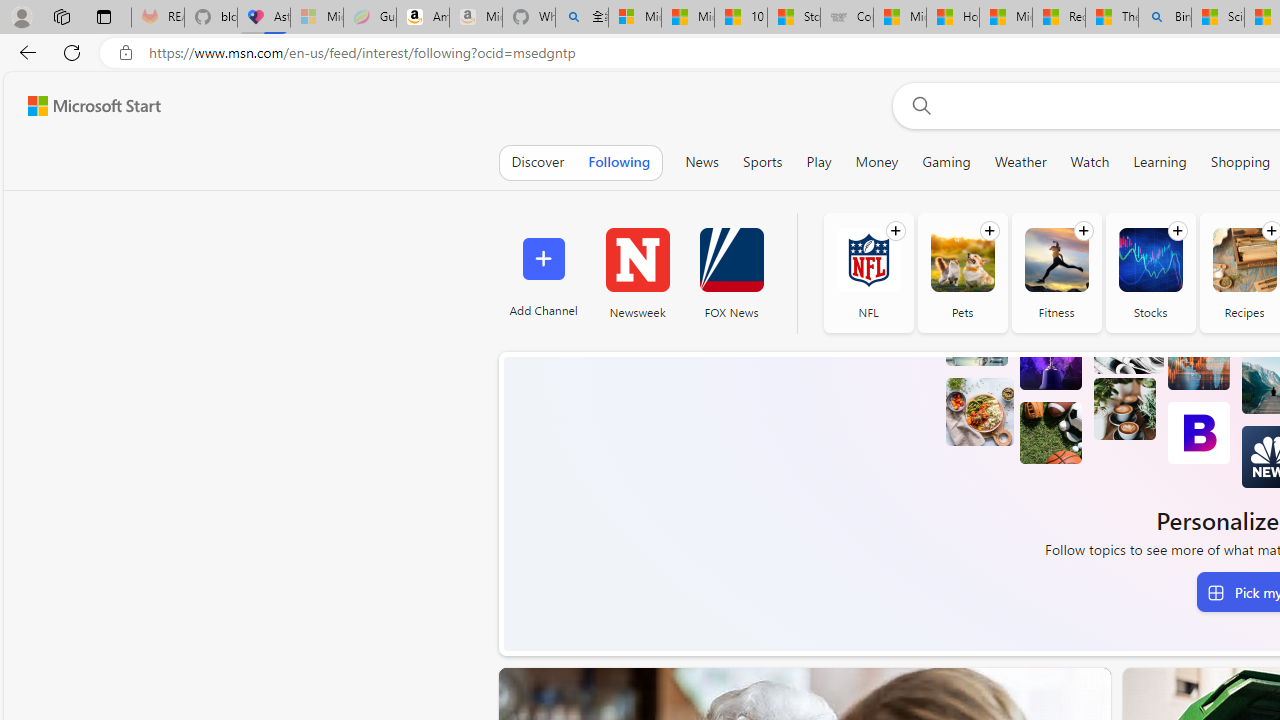  What do you see at coordinates (1165, 18) in the screenshot?
I see `Bing` at bounding box center [1165, 18].